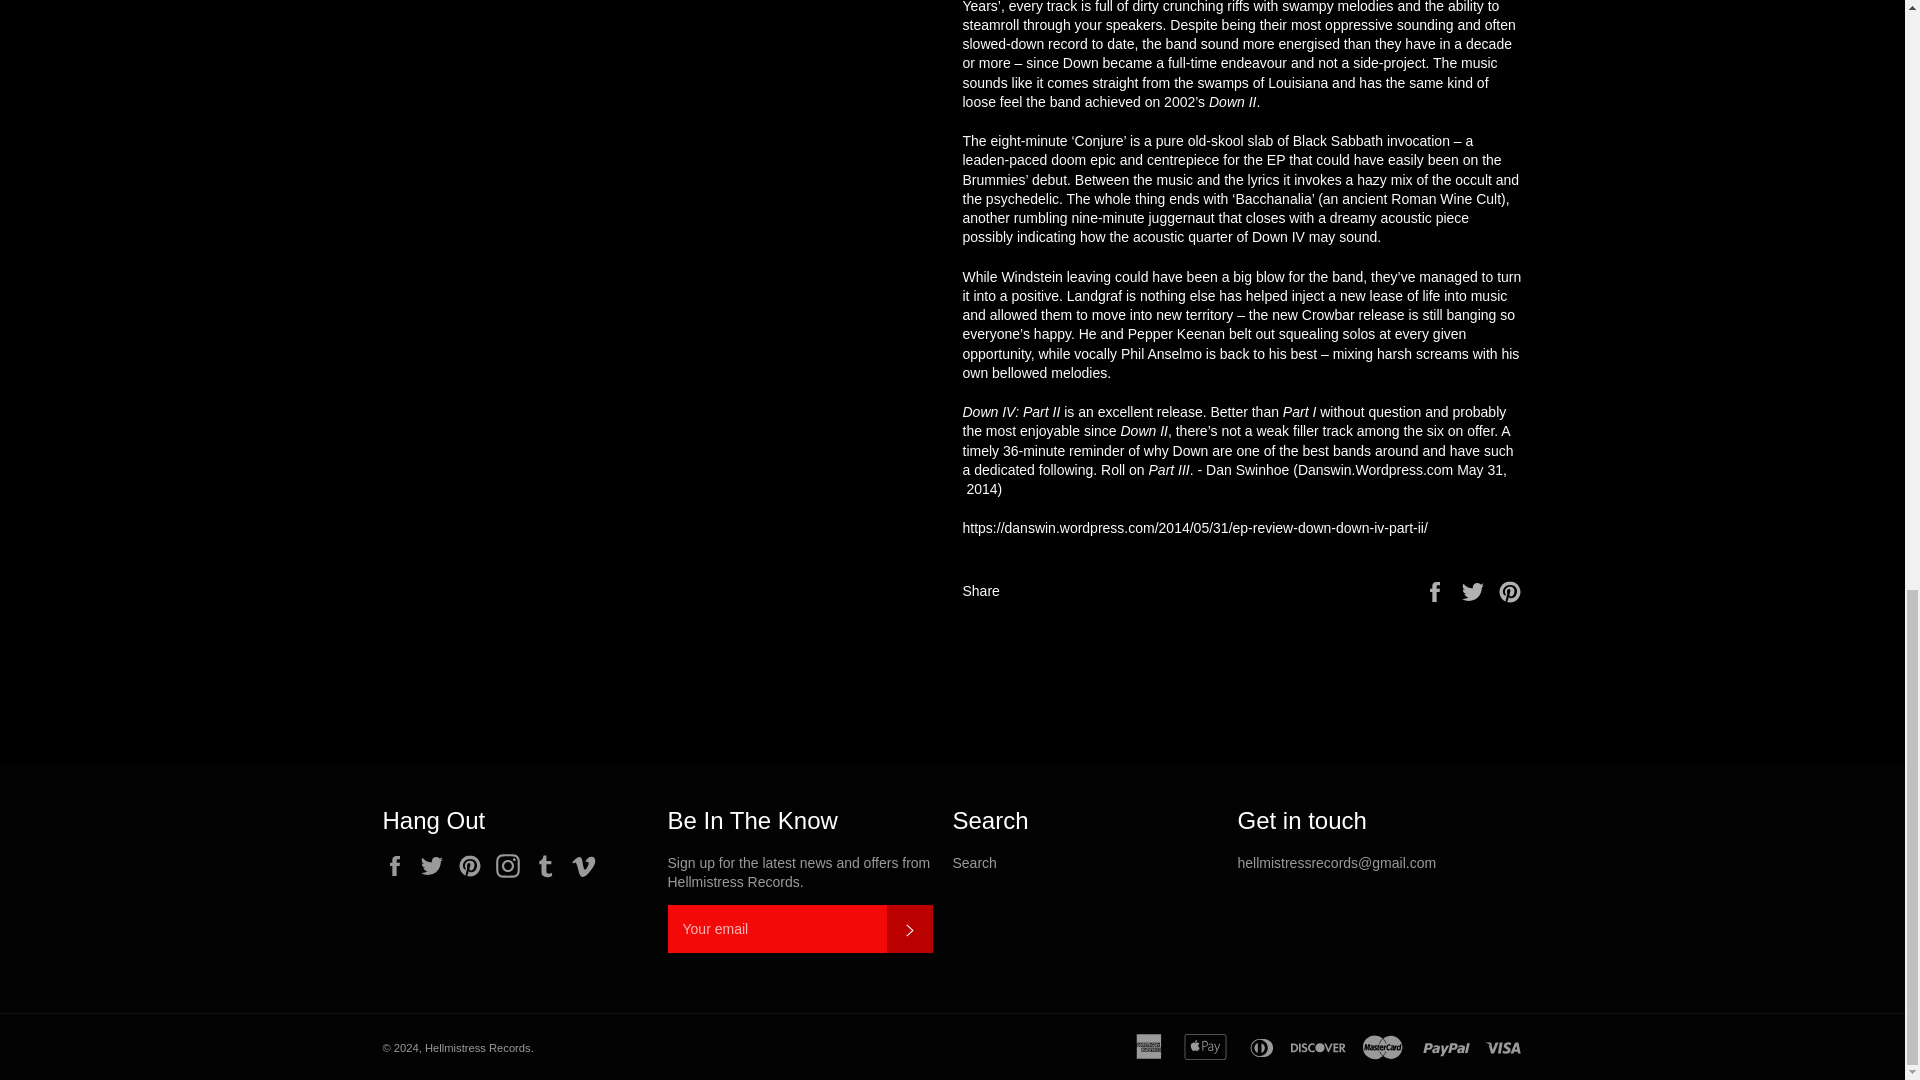  What do you see at coordinates (474, 866) in the screenshot?
I see `Hellmistress Records on Pinterest` at bounding box center [474, 866].